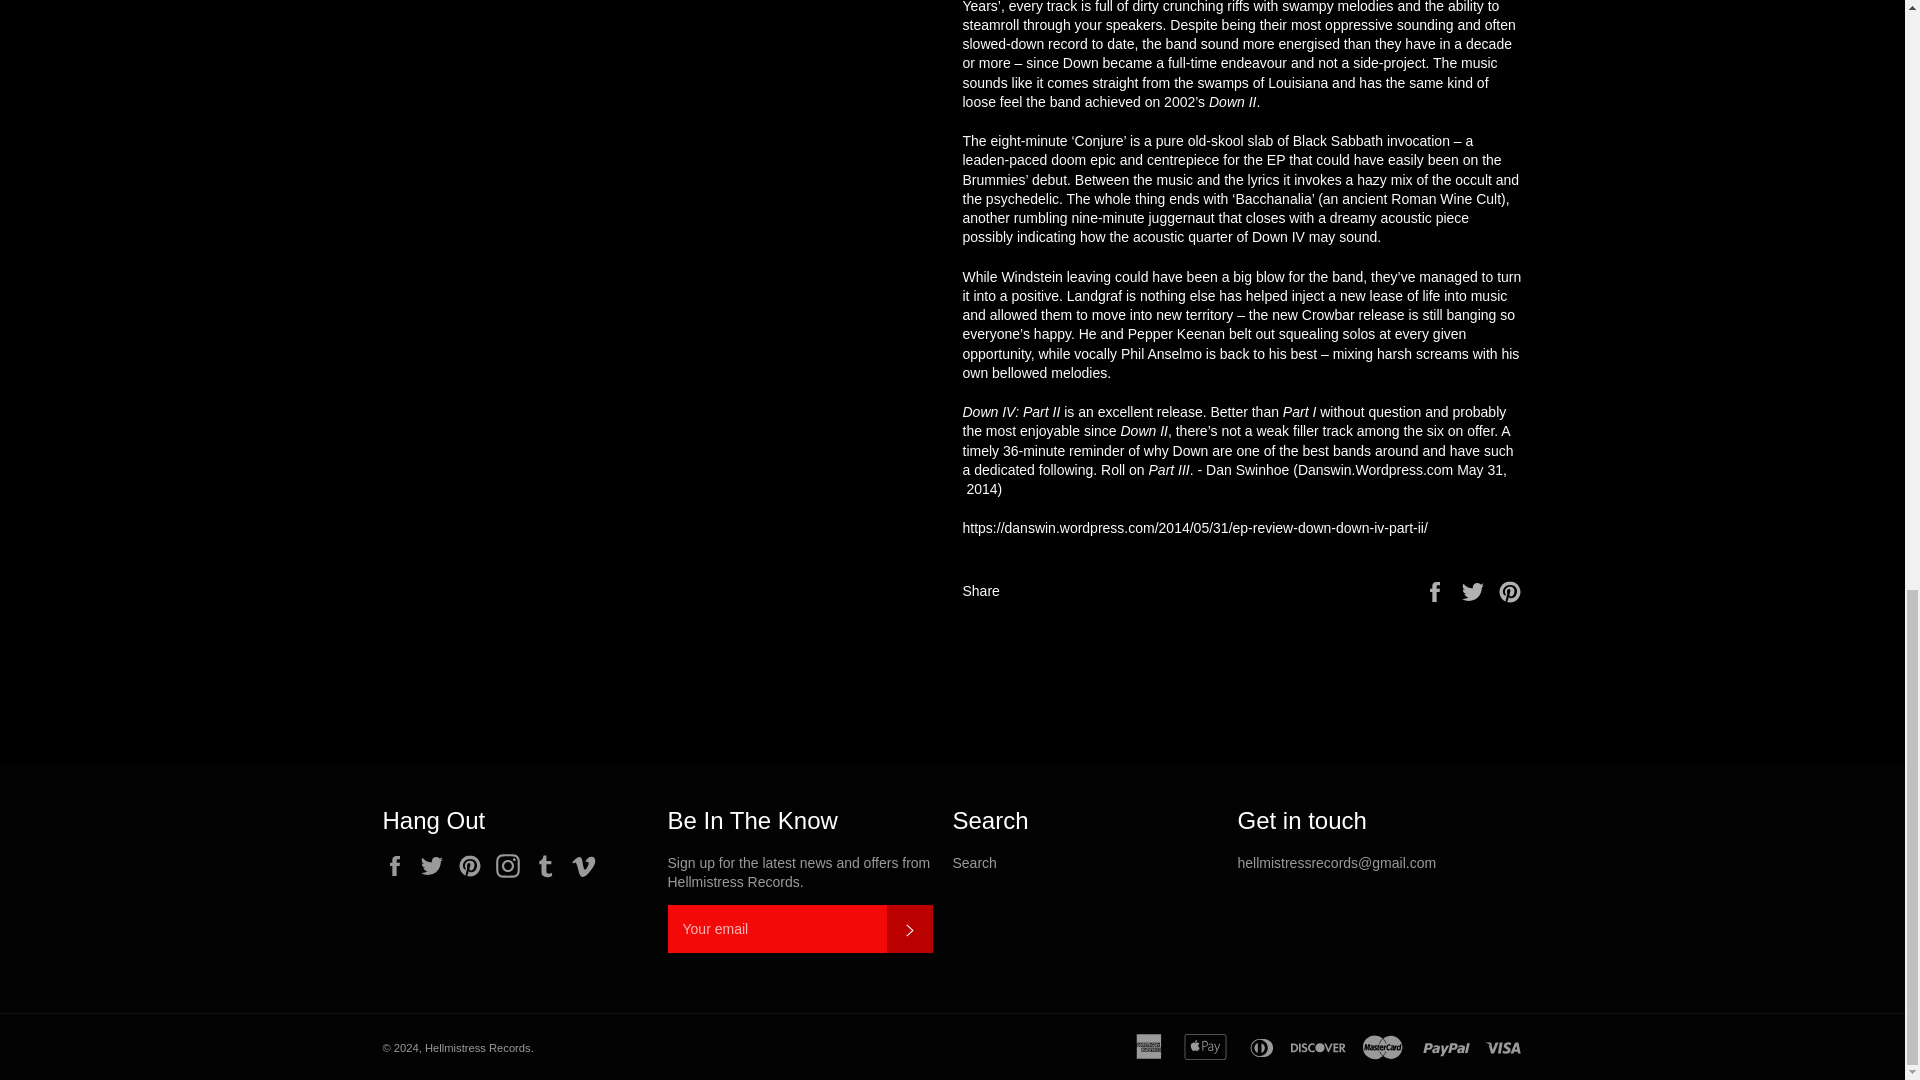  What do you see at coordinates (474, 866) in the screenshot?
I see `Hellmistress Records on Pinterest` at bounding box center [474, 866].